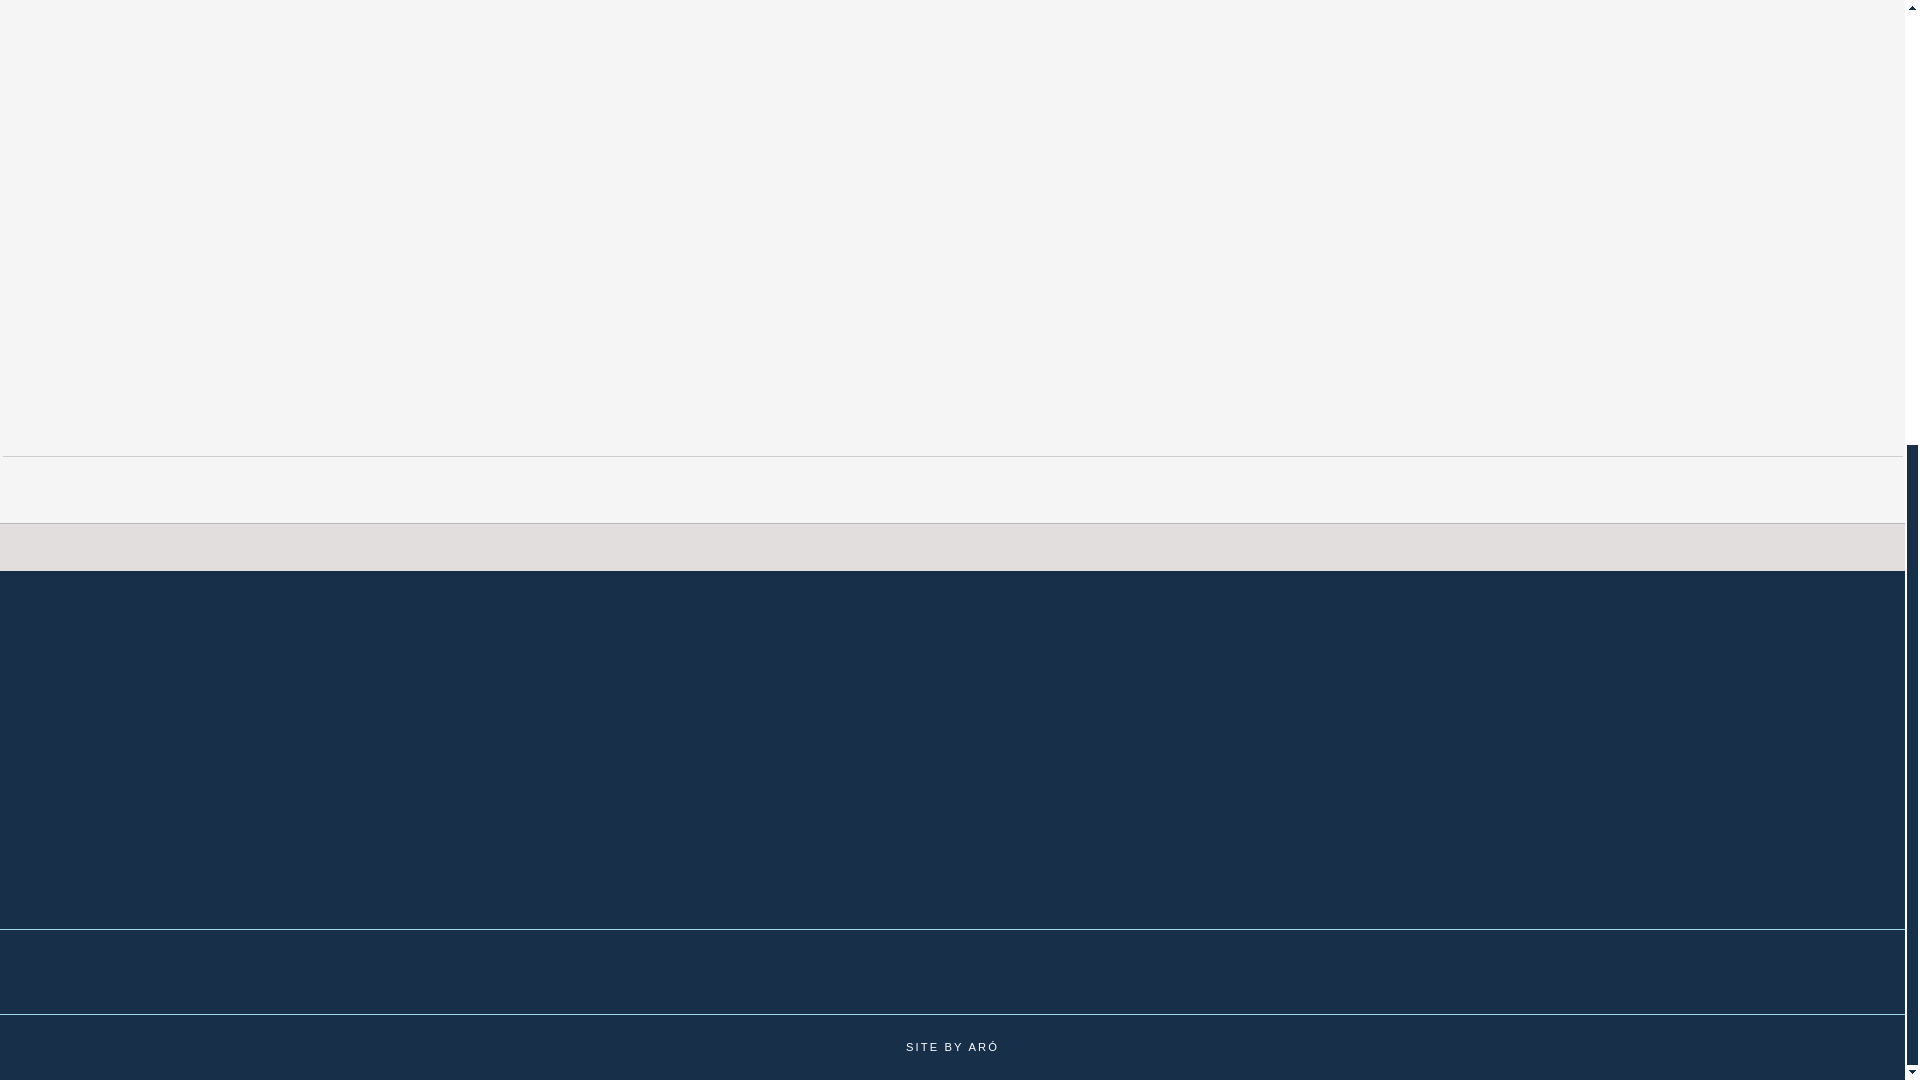 This screenshot has width=1920, height=1080. Describe the element at coordinates (160, 38) in the screenshot. I see `Titanic Suite` at that location.